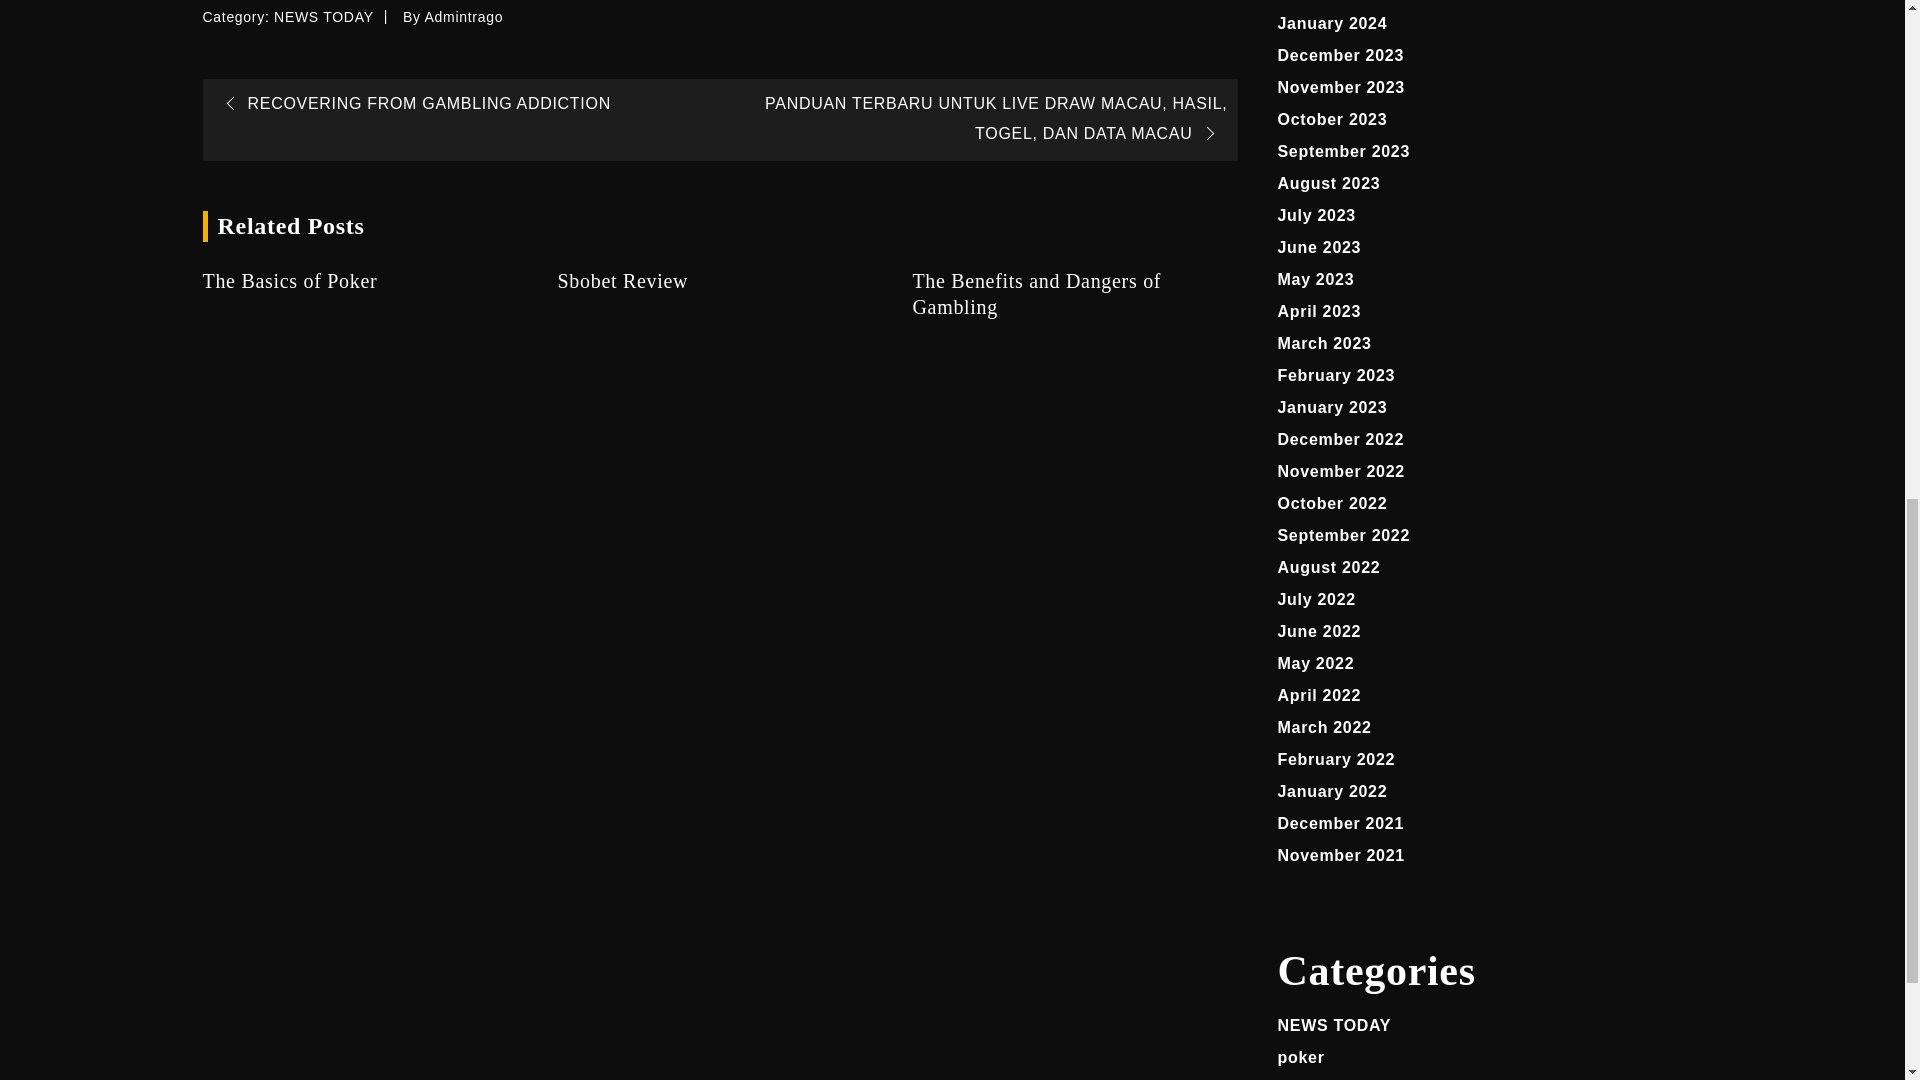 The height and width of the screenshot is (1080, 1920). What do you see at coordinates (1329, 183) in the screenshot?
I see `August 2023` at bounding box center [1329, 183].